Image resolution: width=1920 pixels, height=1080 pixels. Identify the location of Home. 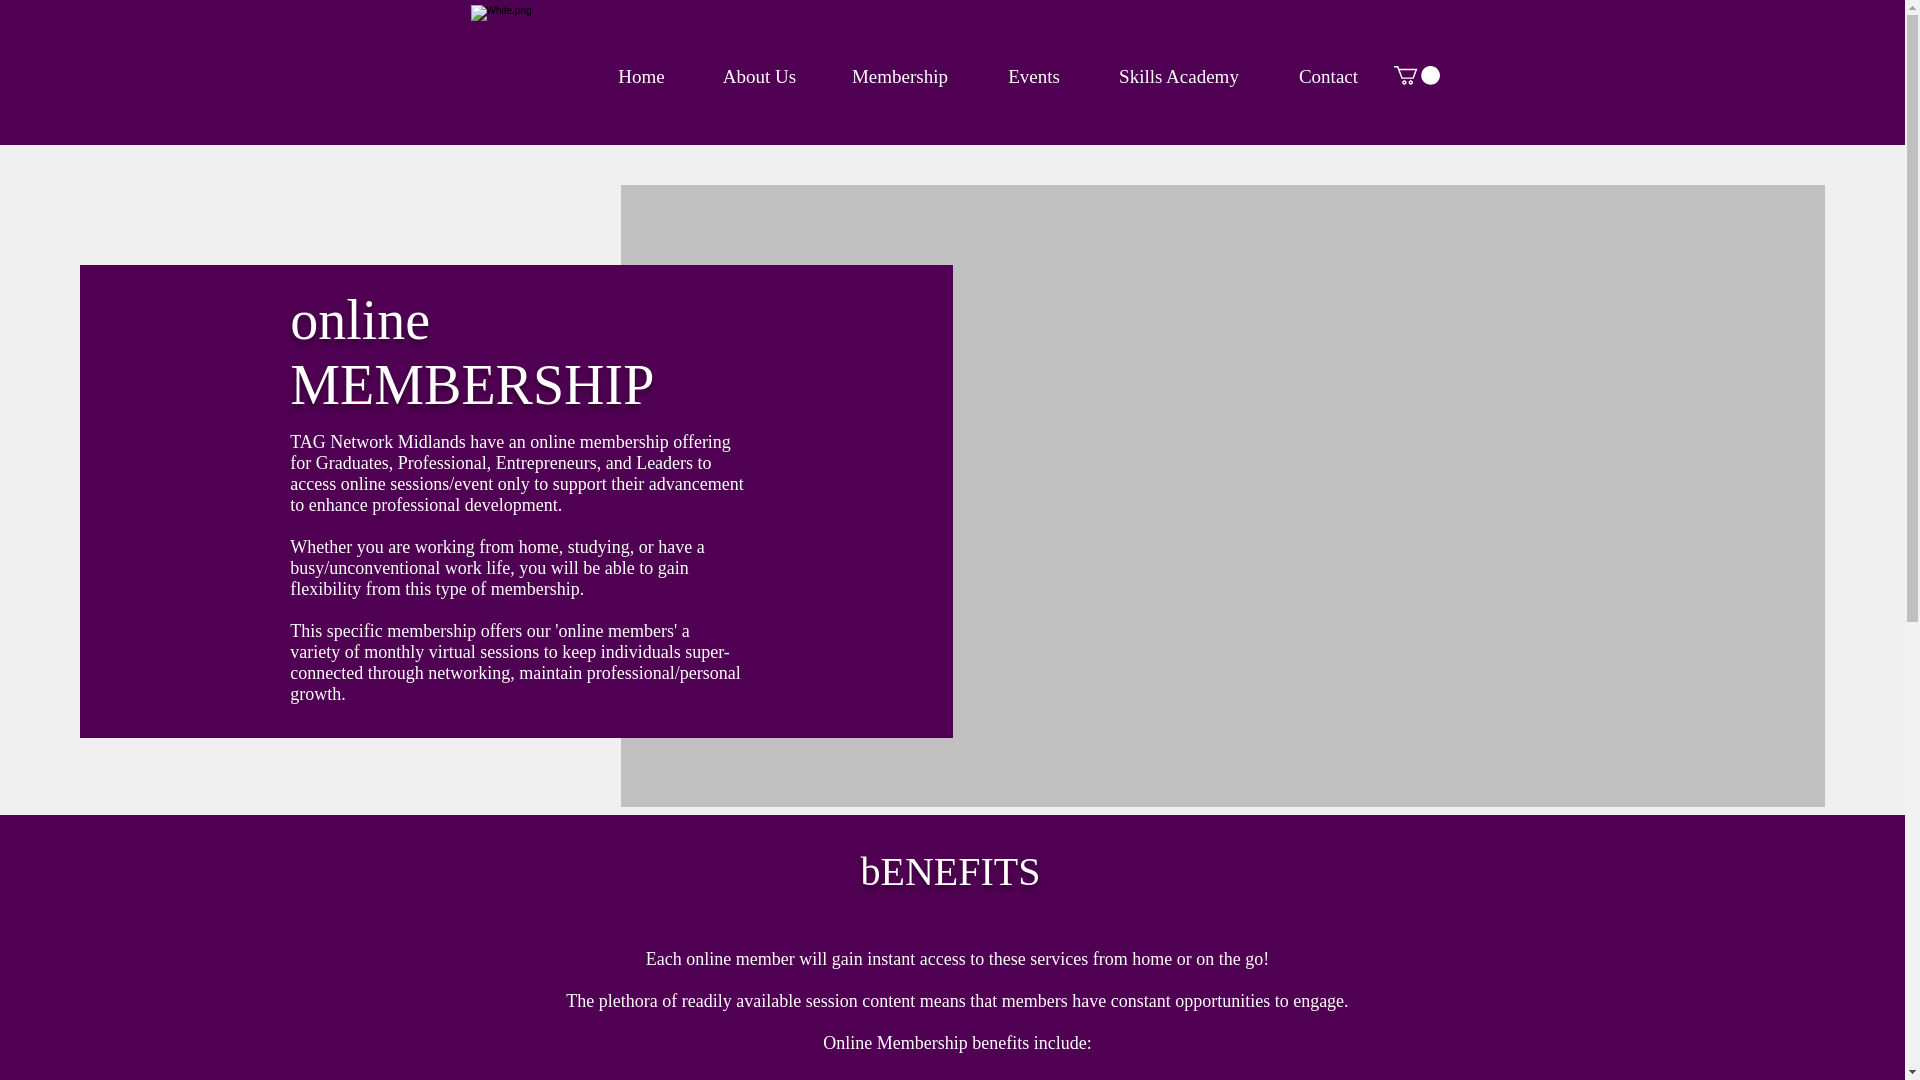
(640, 76).